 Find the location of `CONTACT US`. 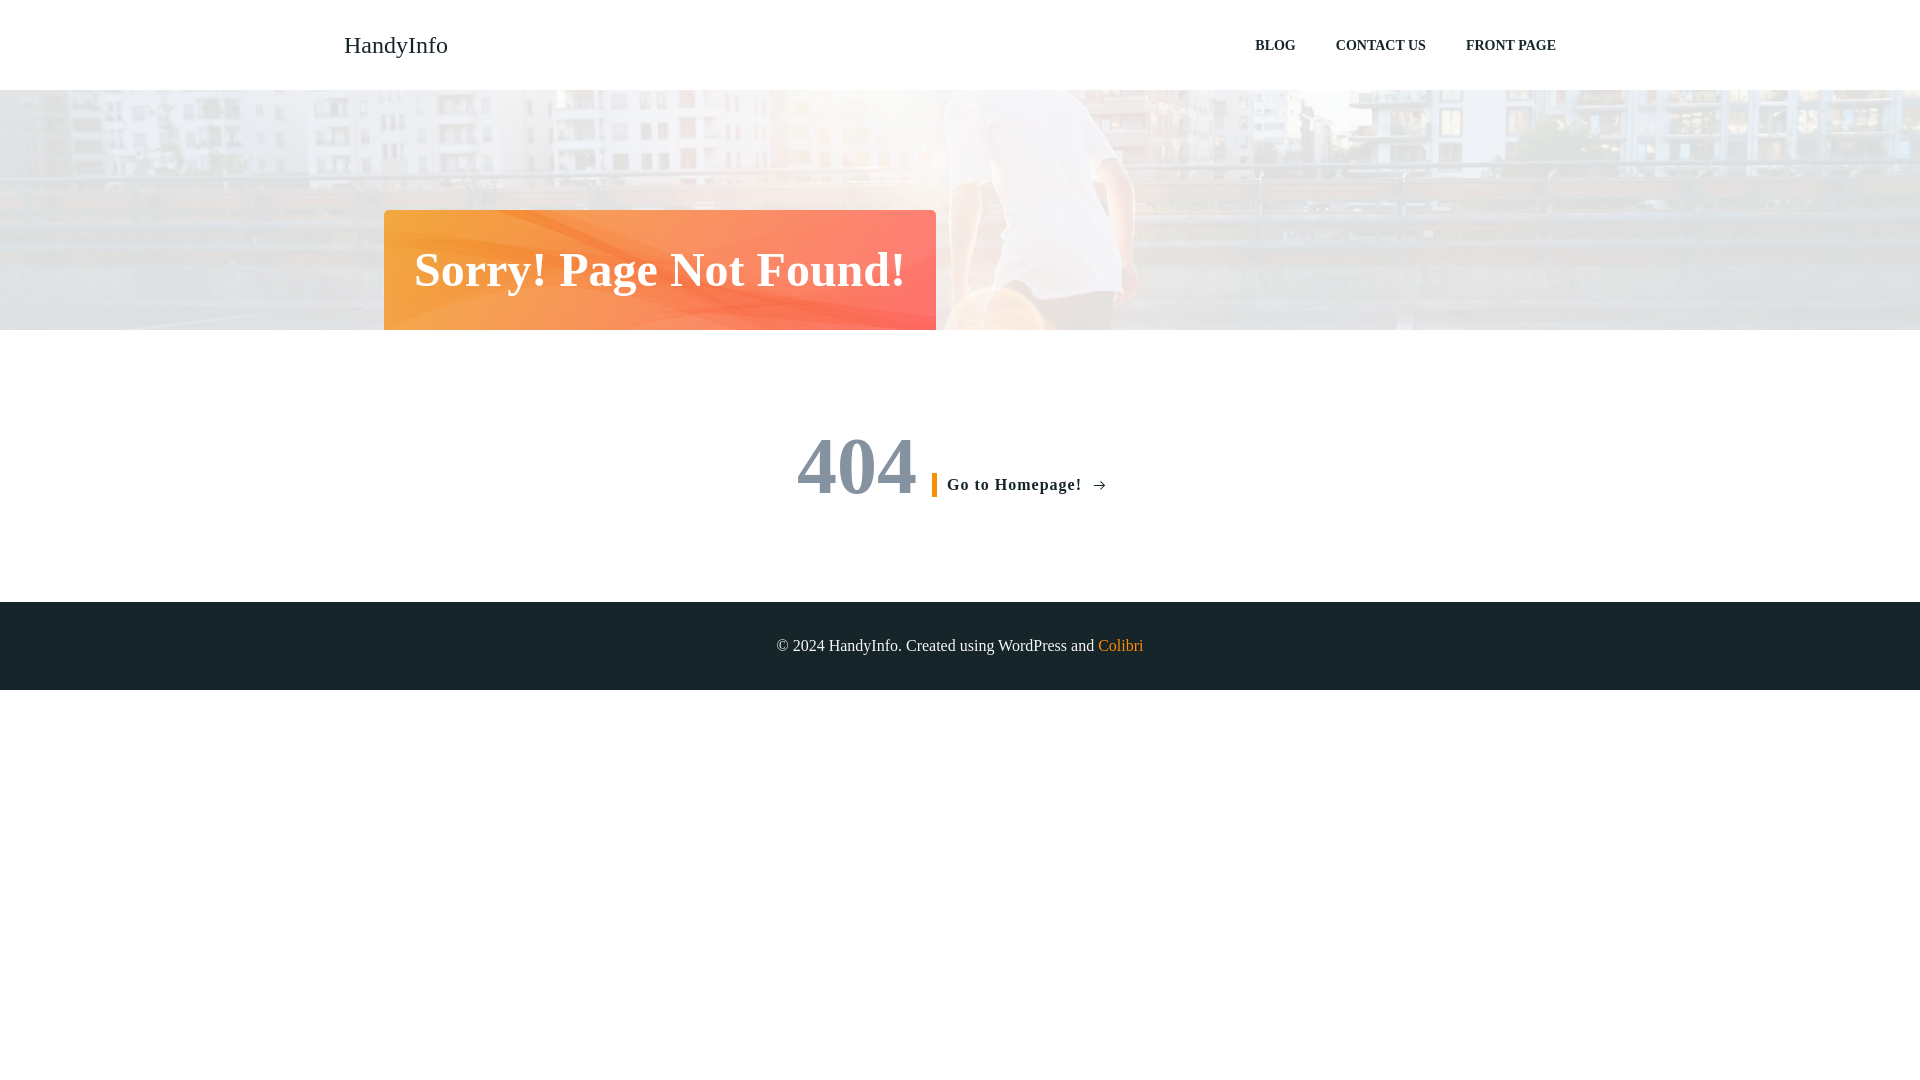

CONTACT US is located at coordinates (1381, 44).